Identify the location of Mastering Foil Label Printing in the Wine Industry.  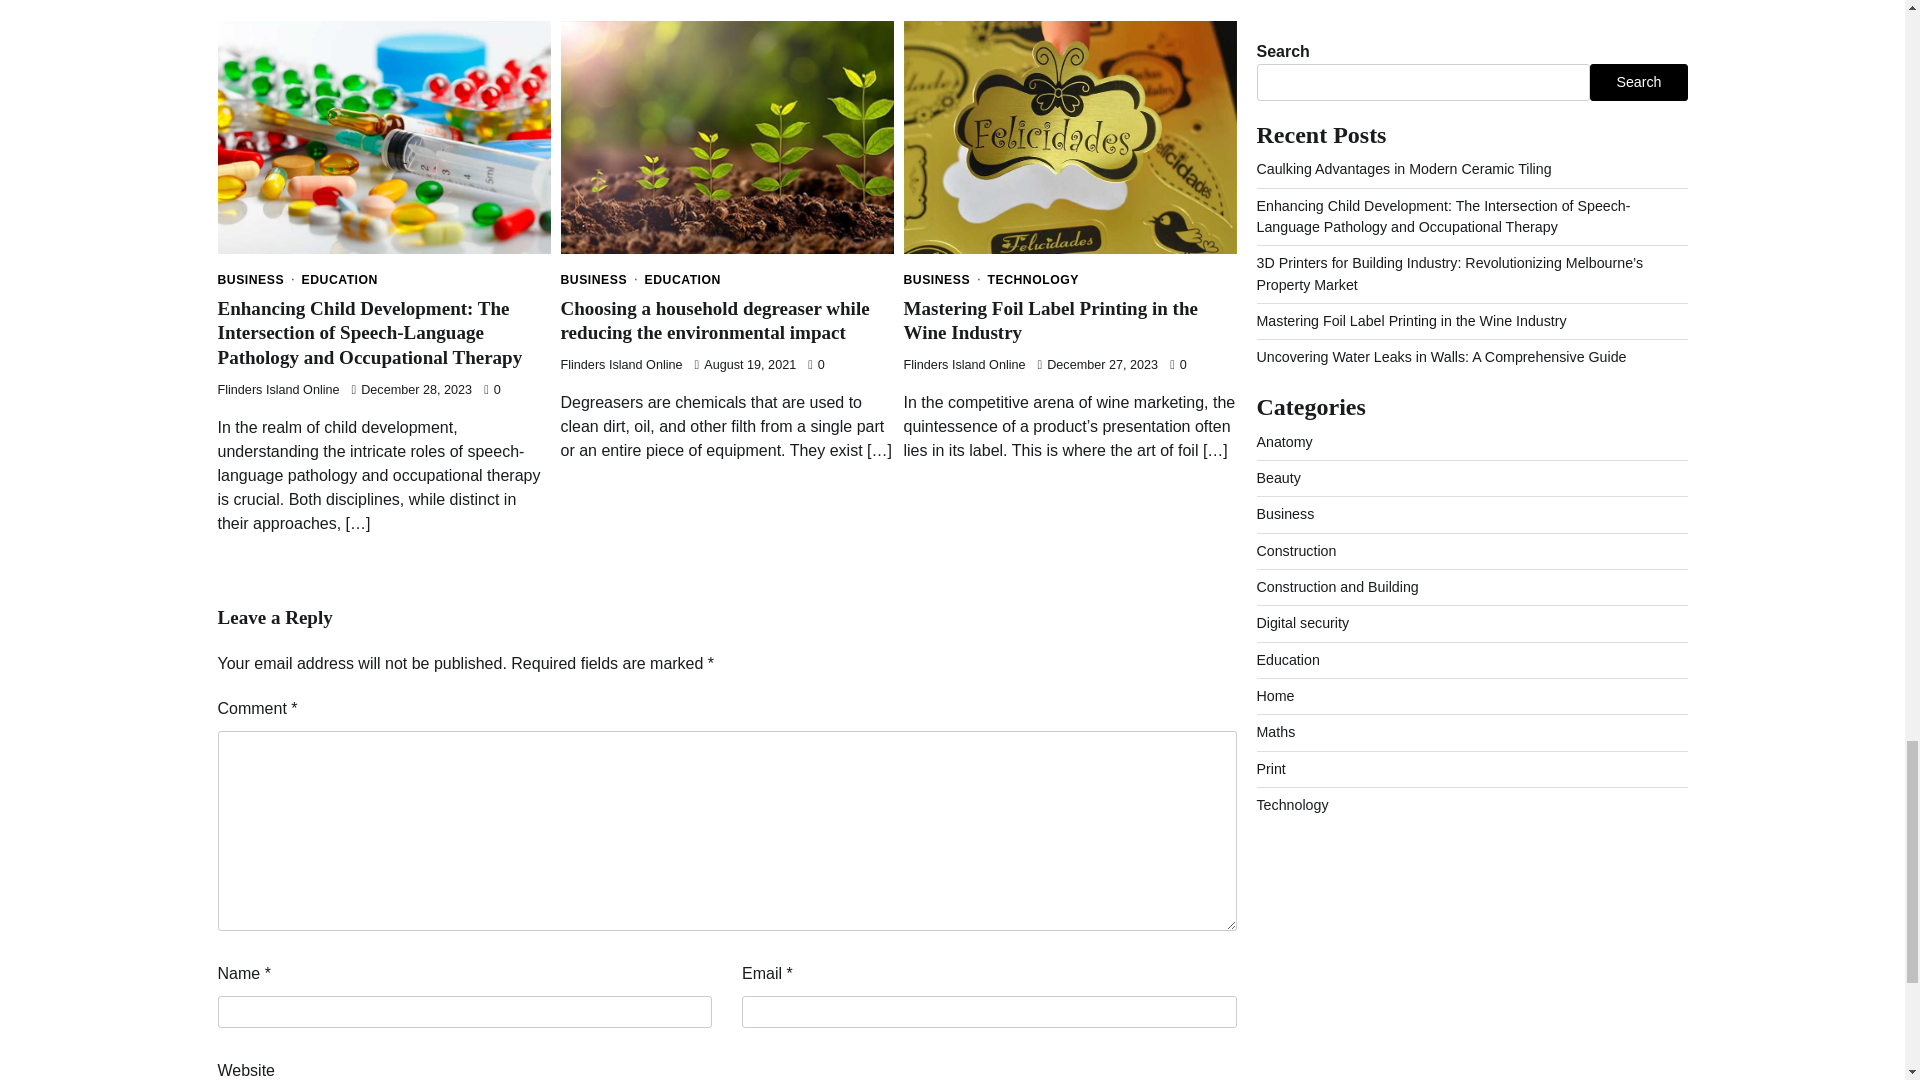
(1051, 321).